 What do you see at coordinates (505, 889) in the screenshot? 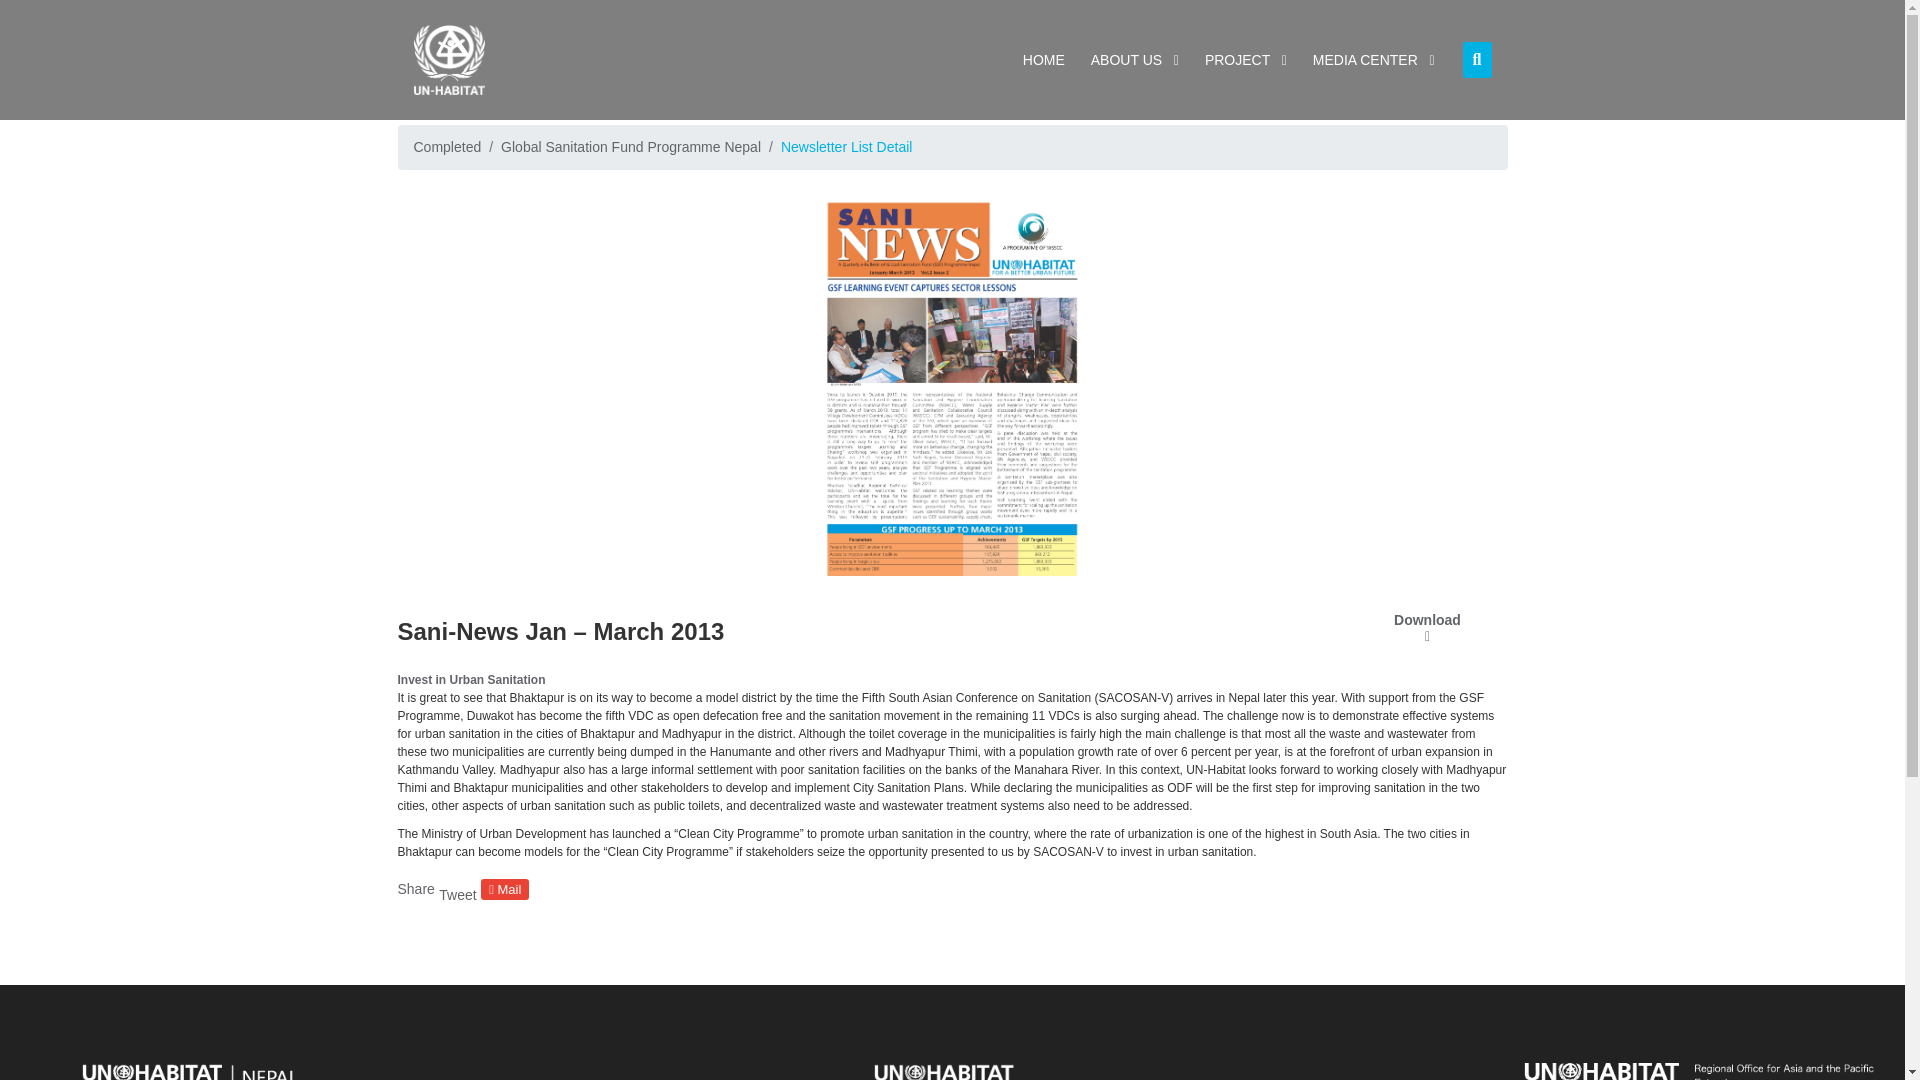
I see `Mail` at bounding box center [505, 889].